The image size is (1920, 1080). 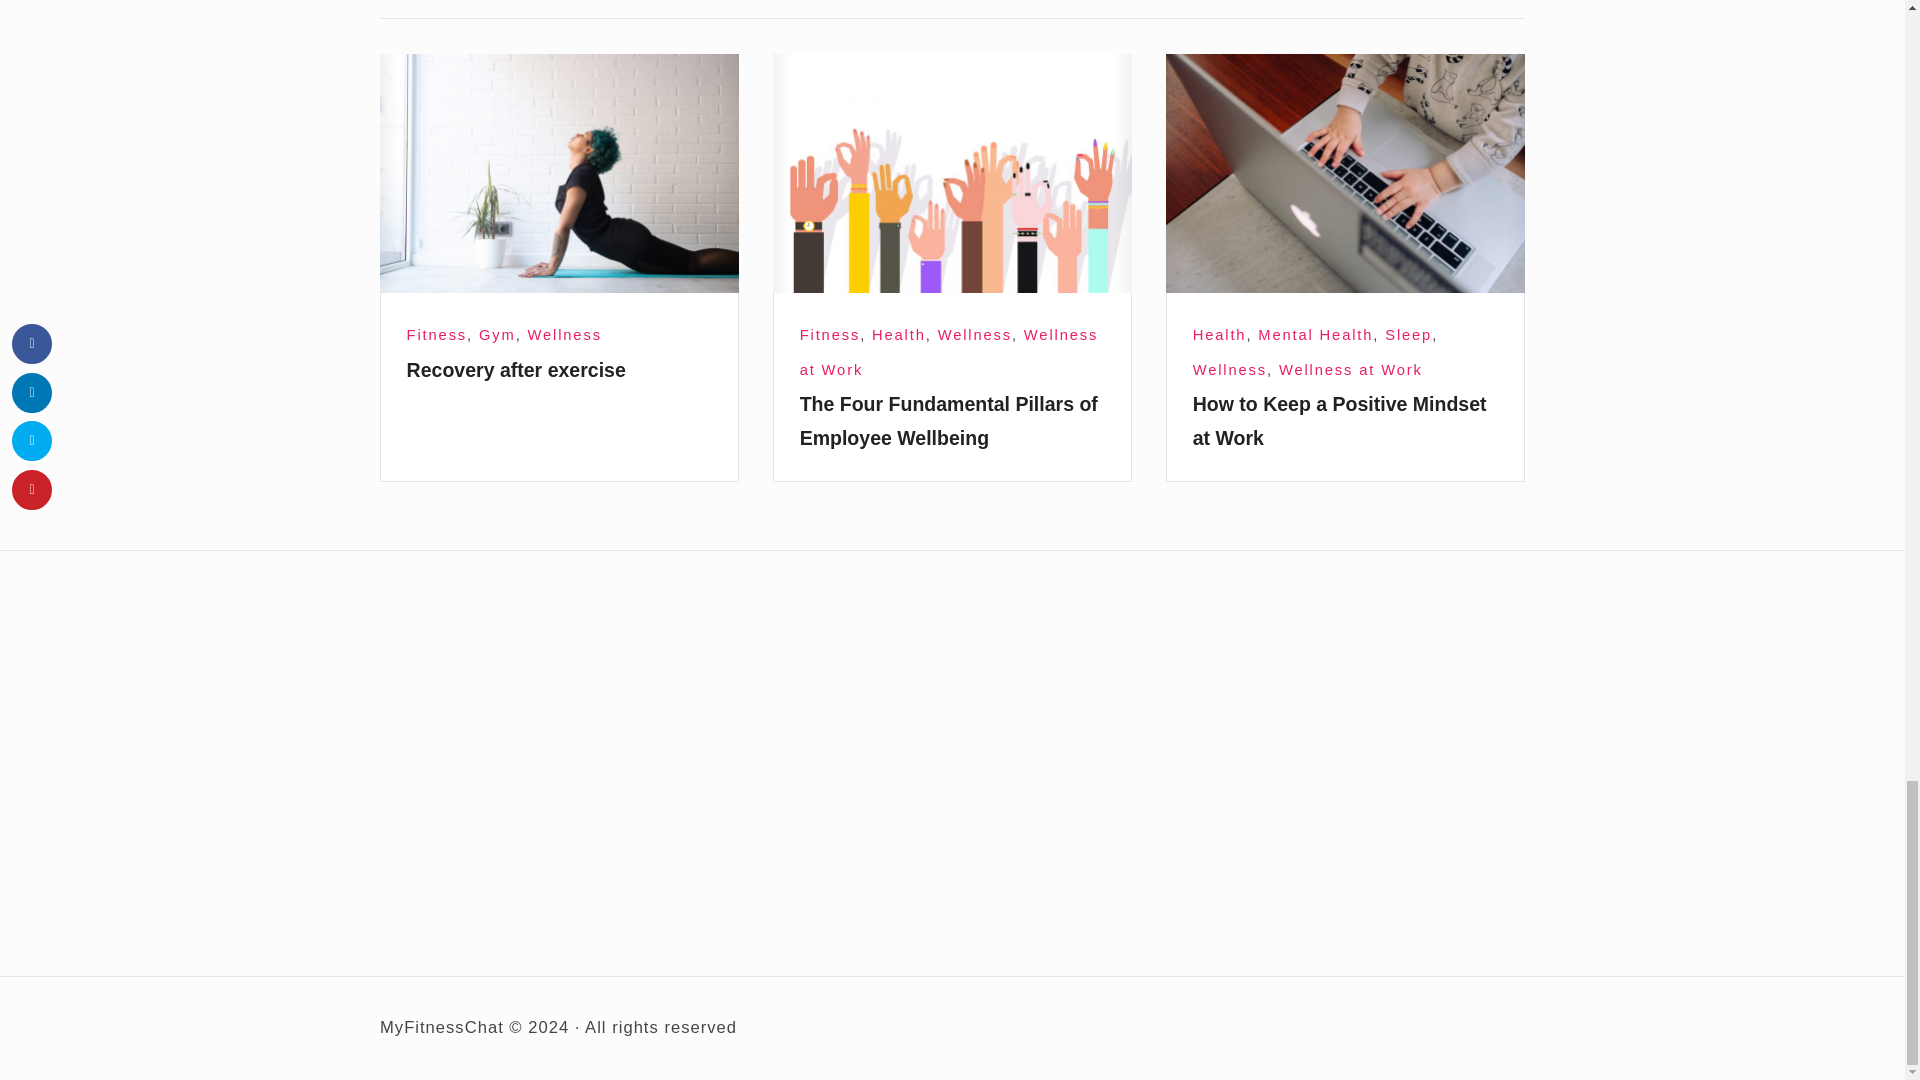 I want to click on Wellness at Work, so click(x=949, y=352).